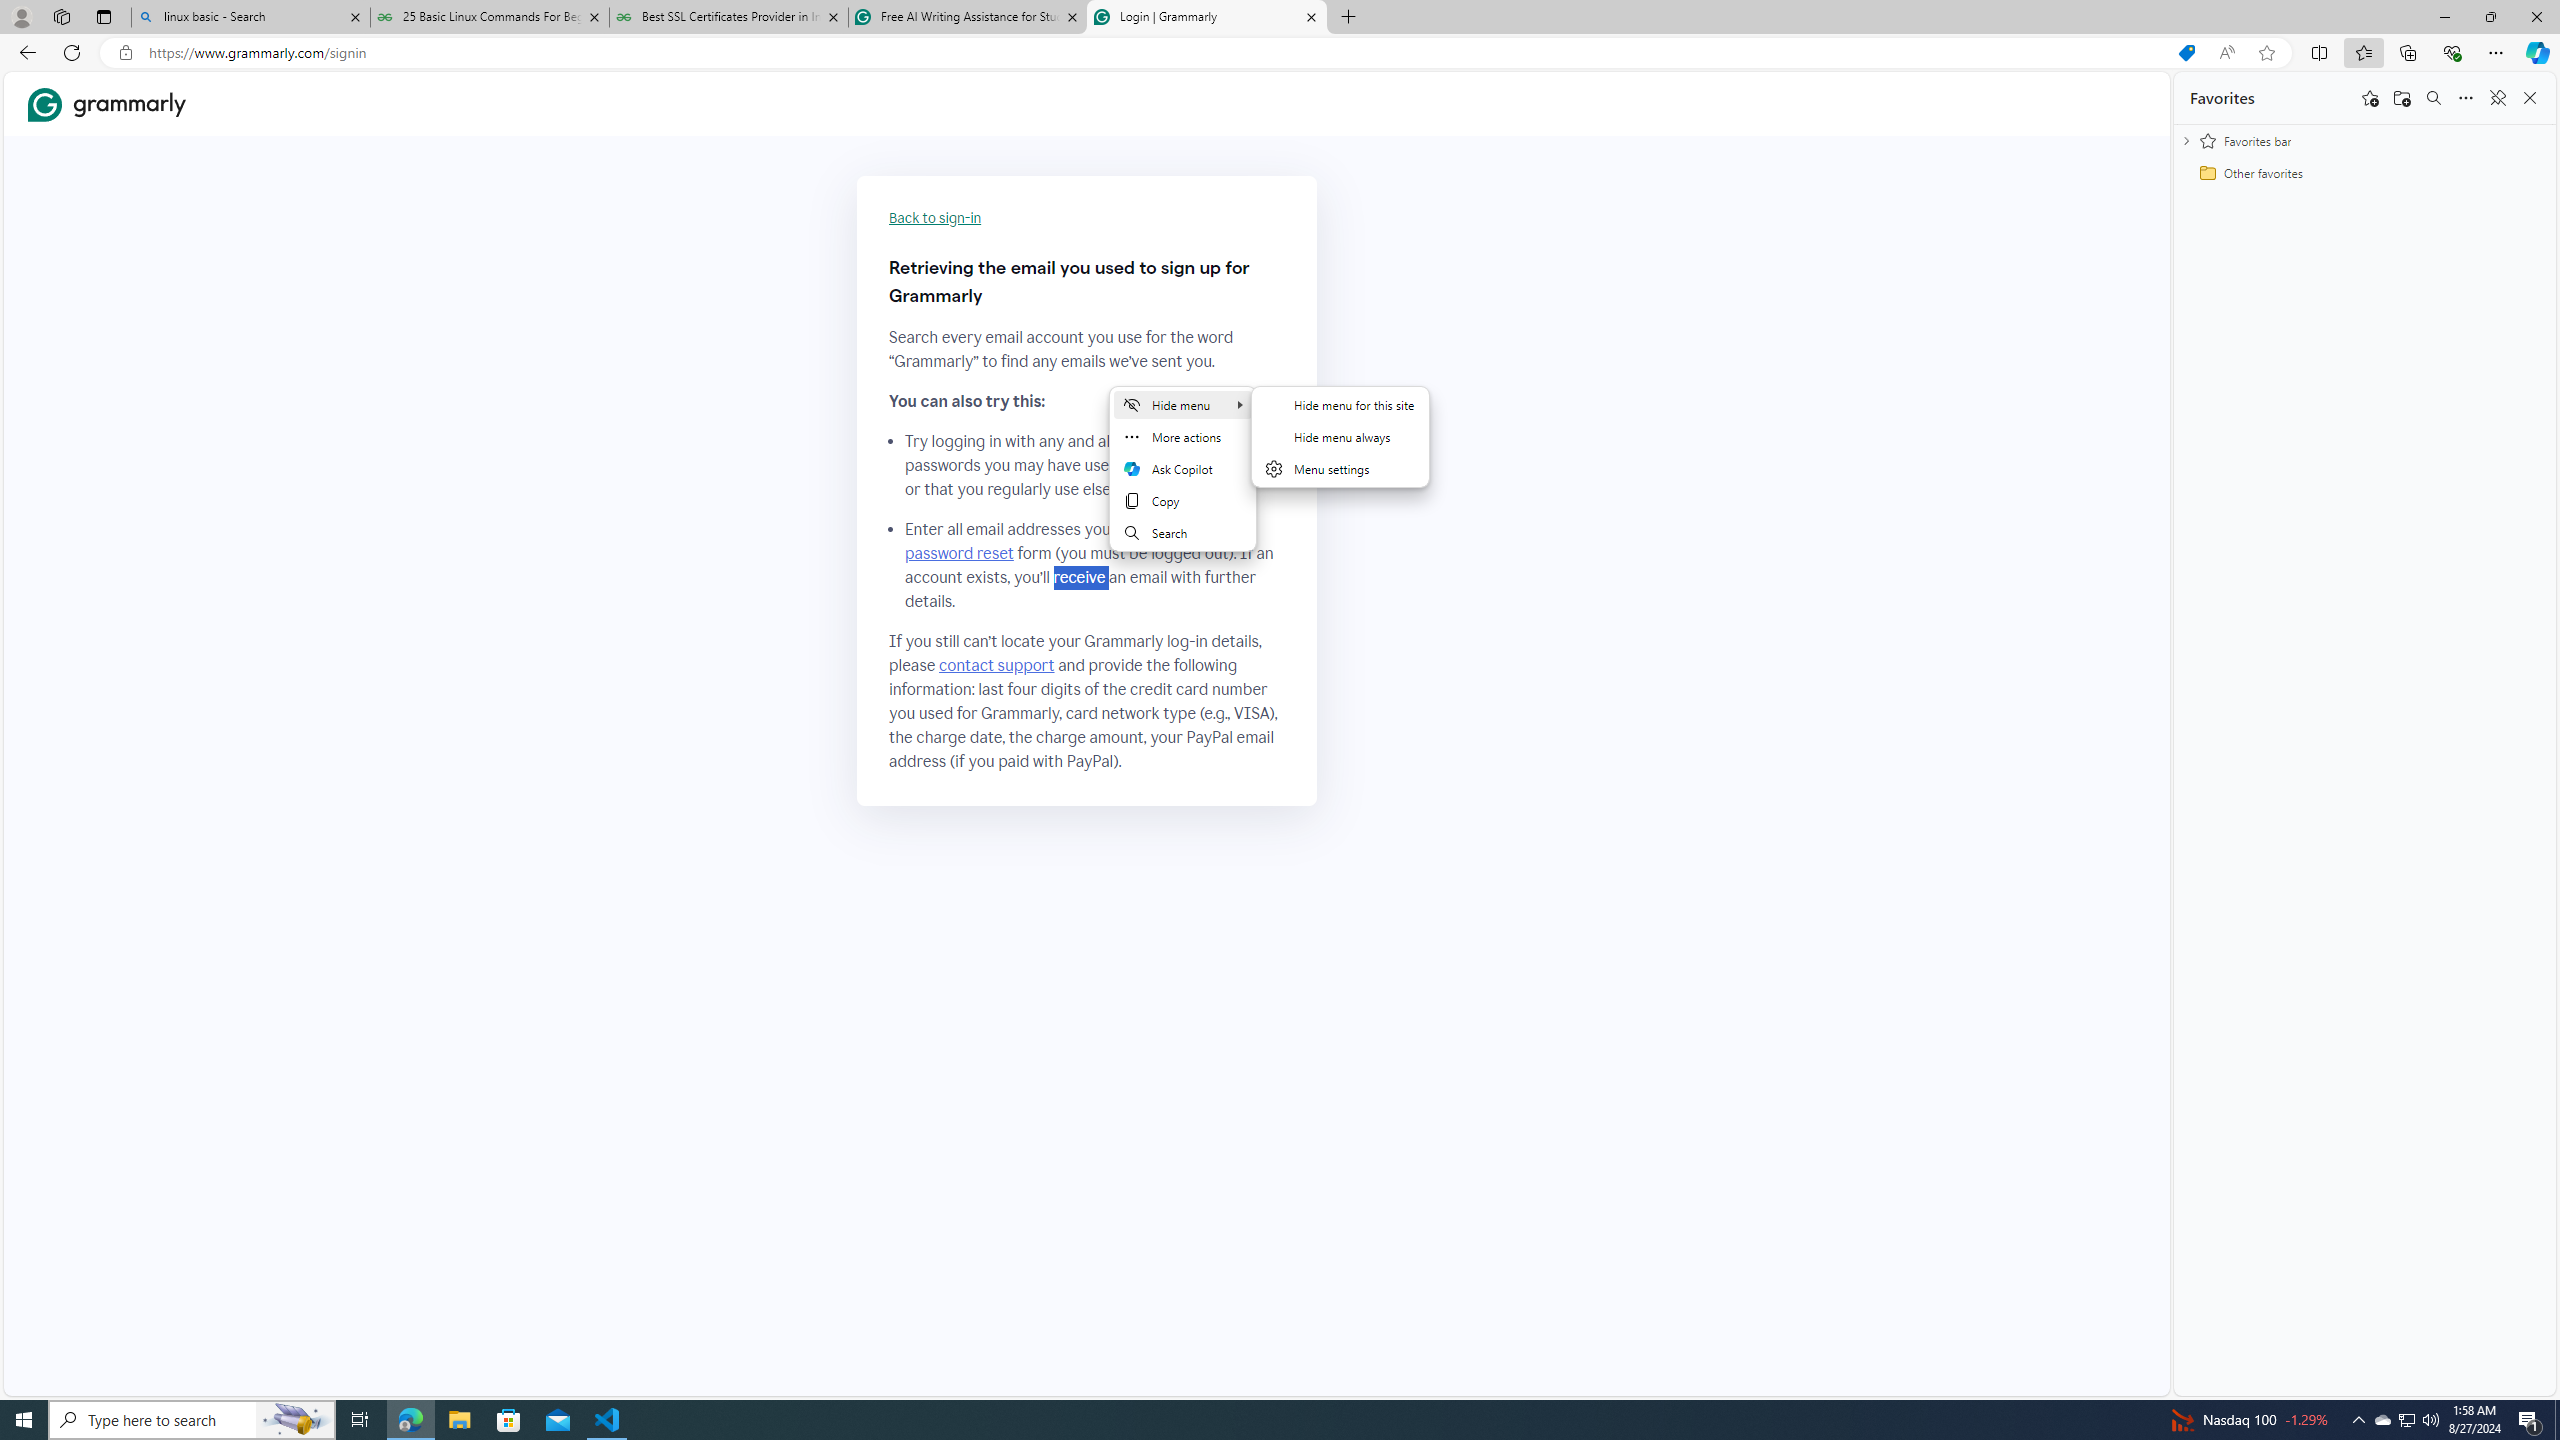  I want to click on Grammarly Home, so click(107, 103).